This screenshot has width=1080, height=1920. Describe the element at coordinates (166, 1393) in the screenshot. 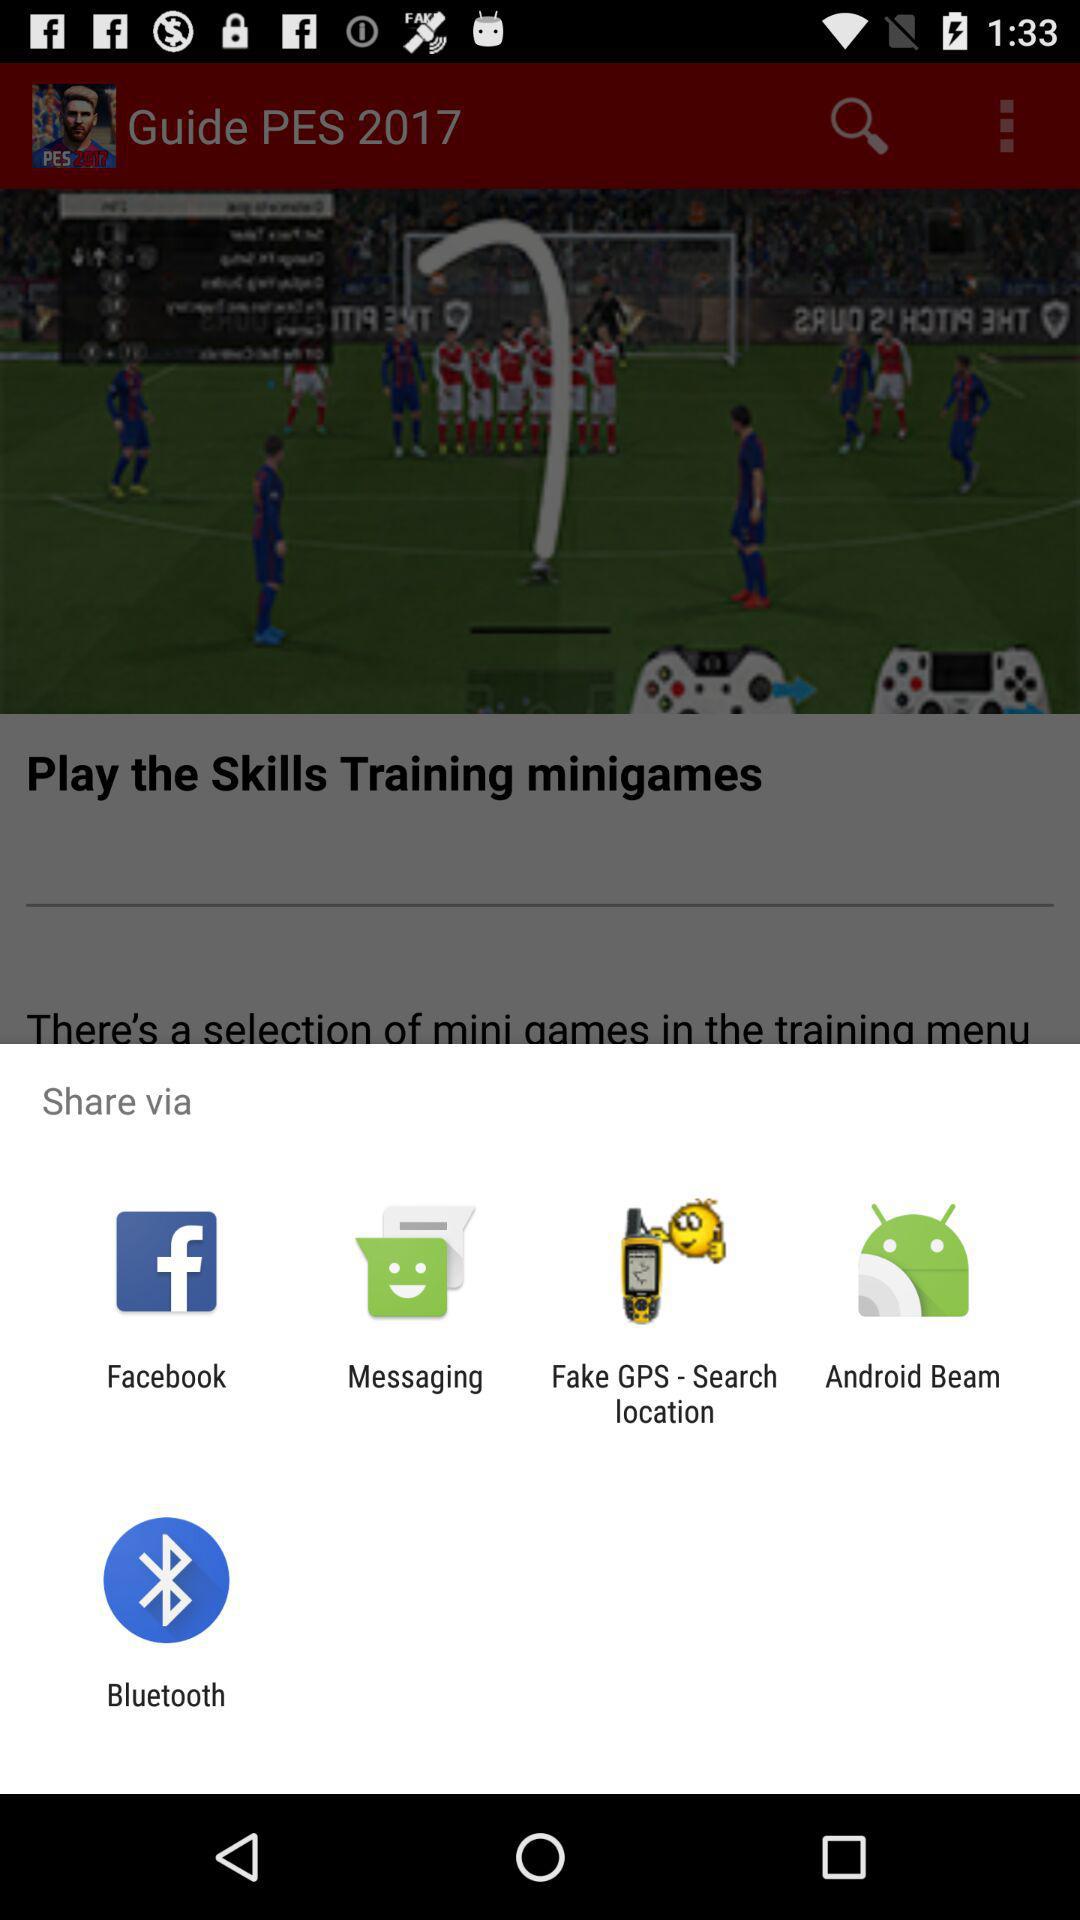

I see `choose the facebook app` at that location.